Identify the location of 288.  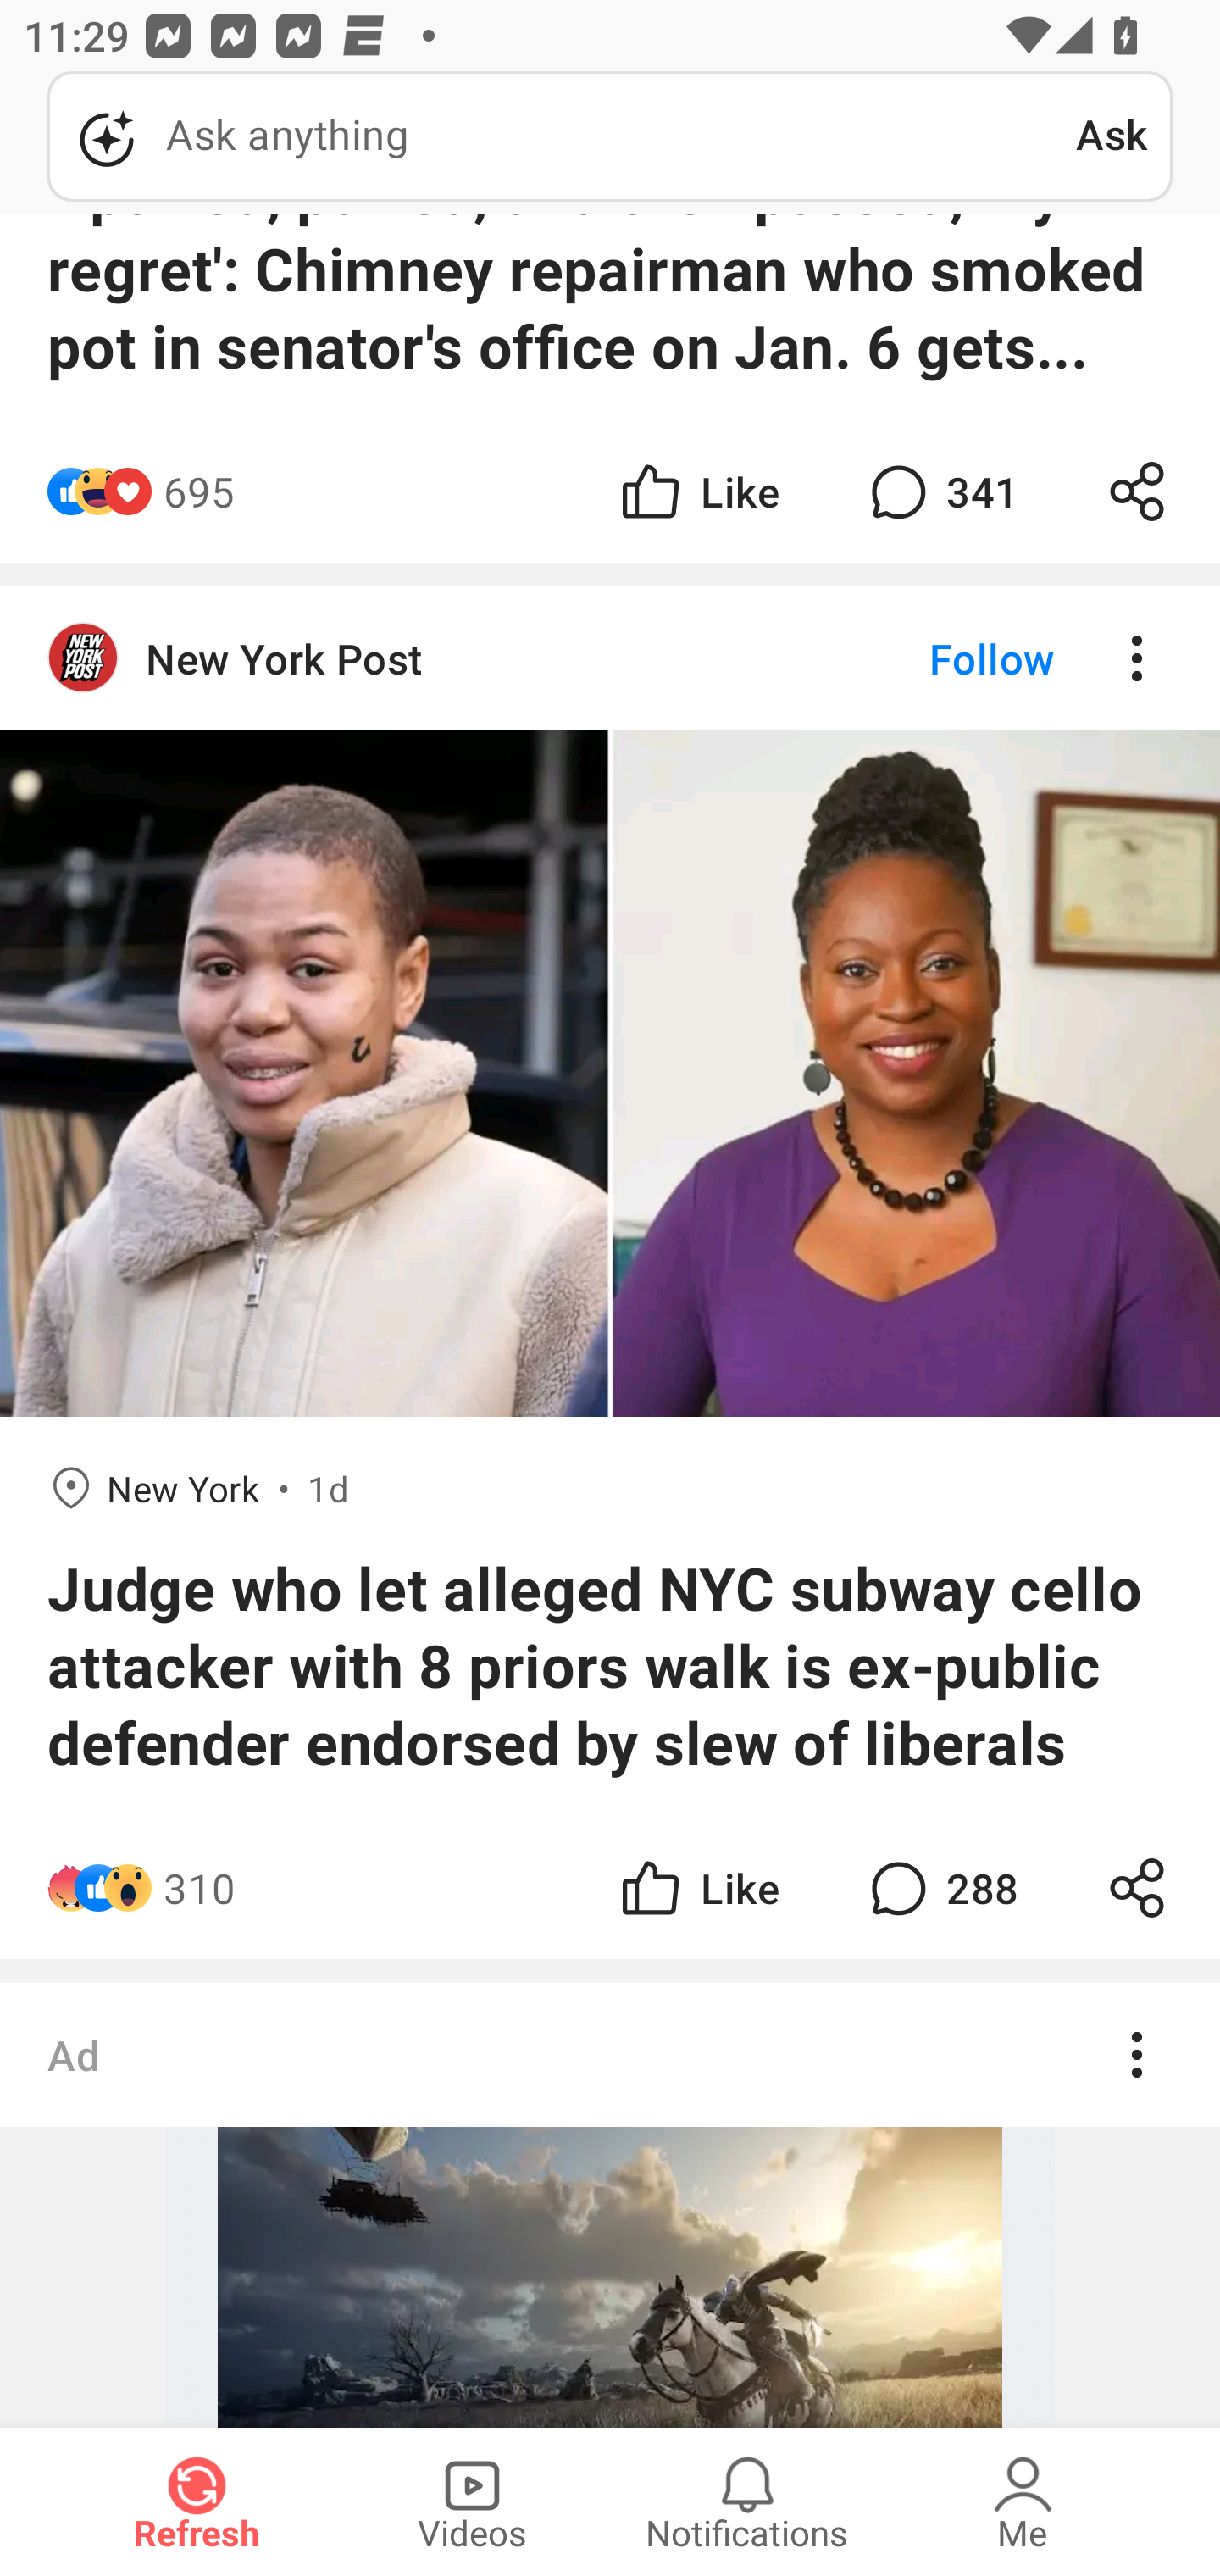
(940, 1888).